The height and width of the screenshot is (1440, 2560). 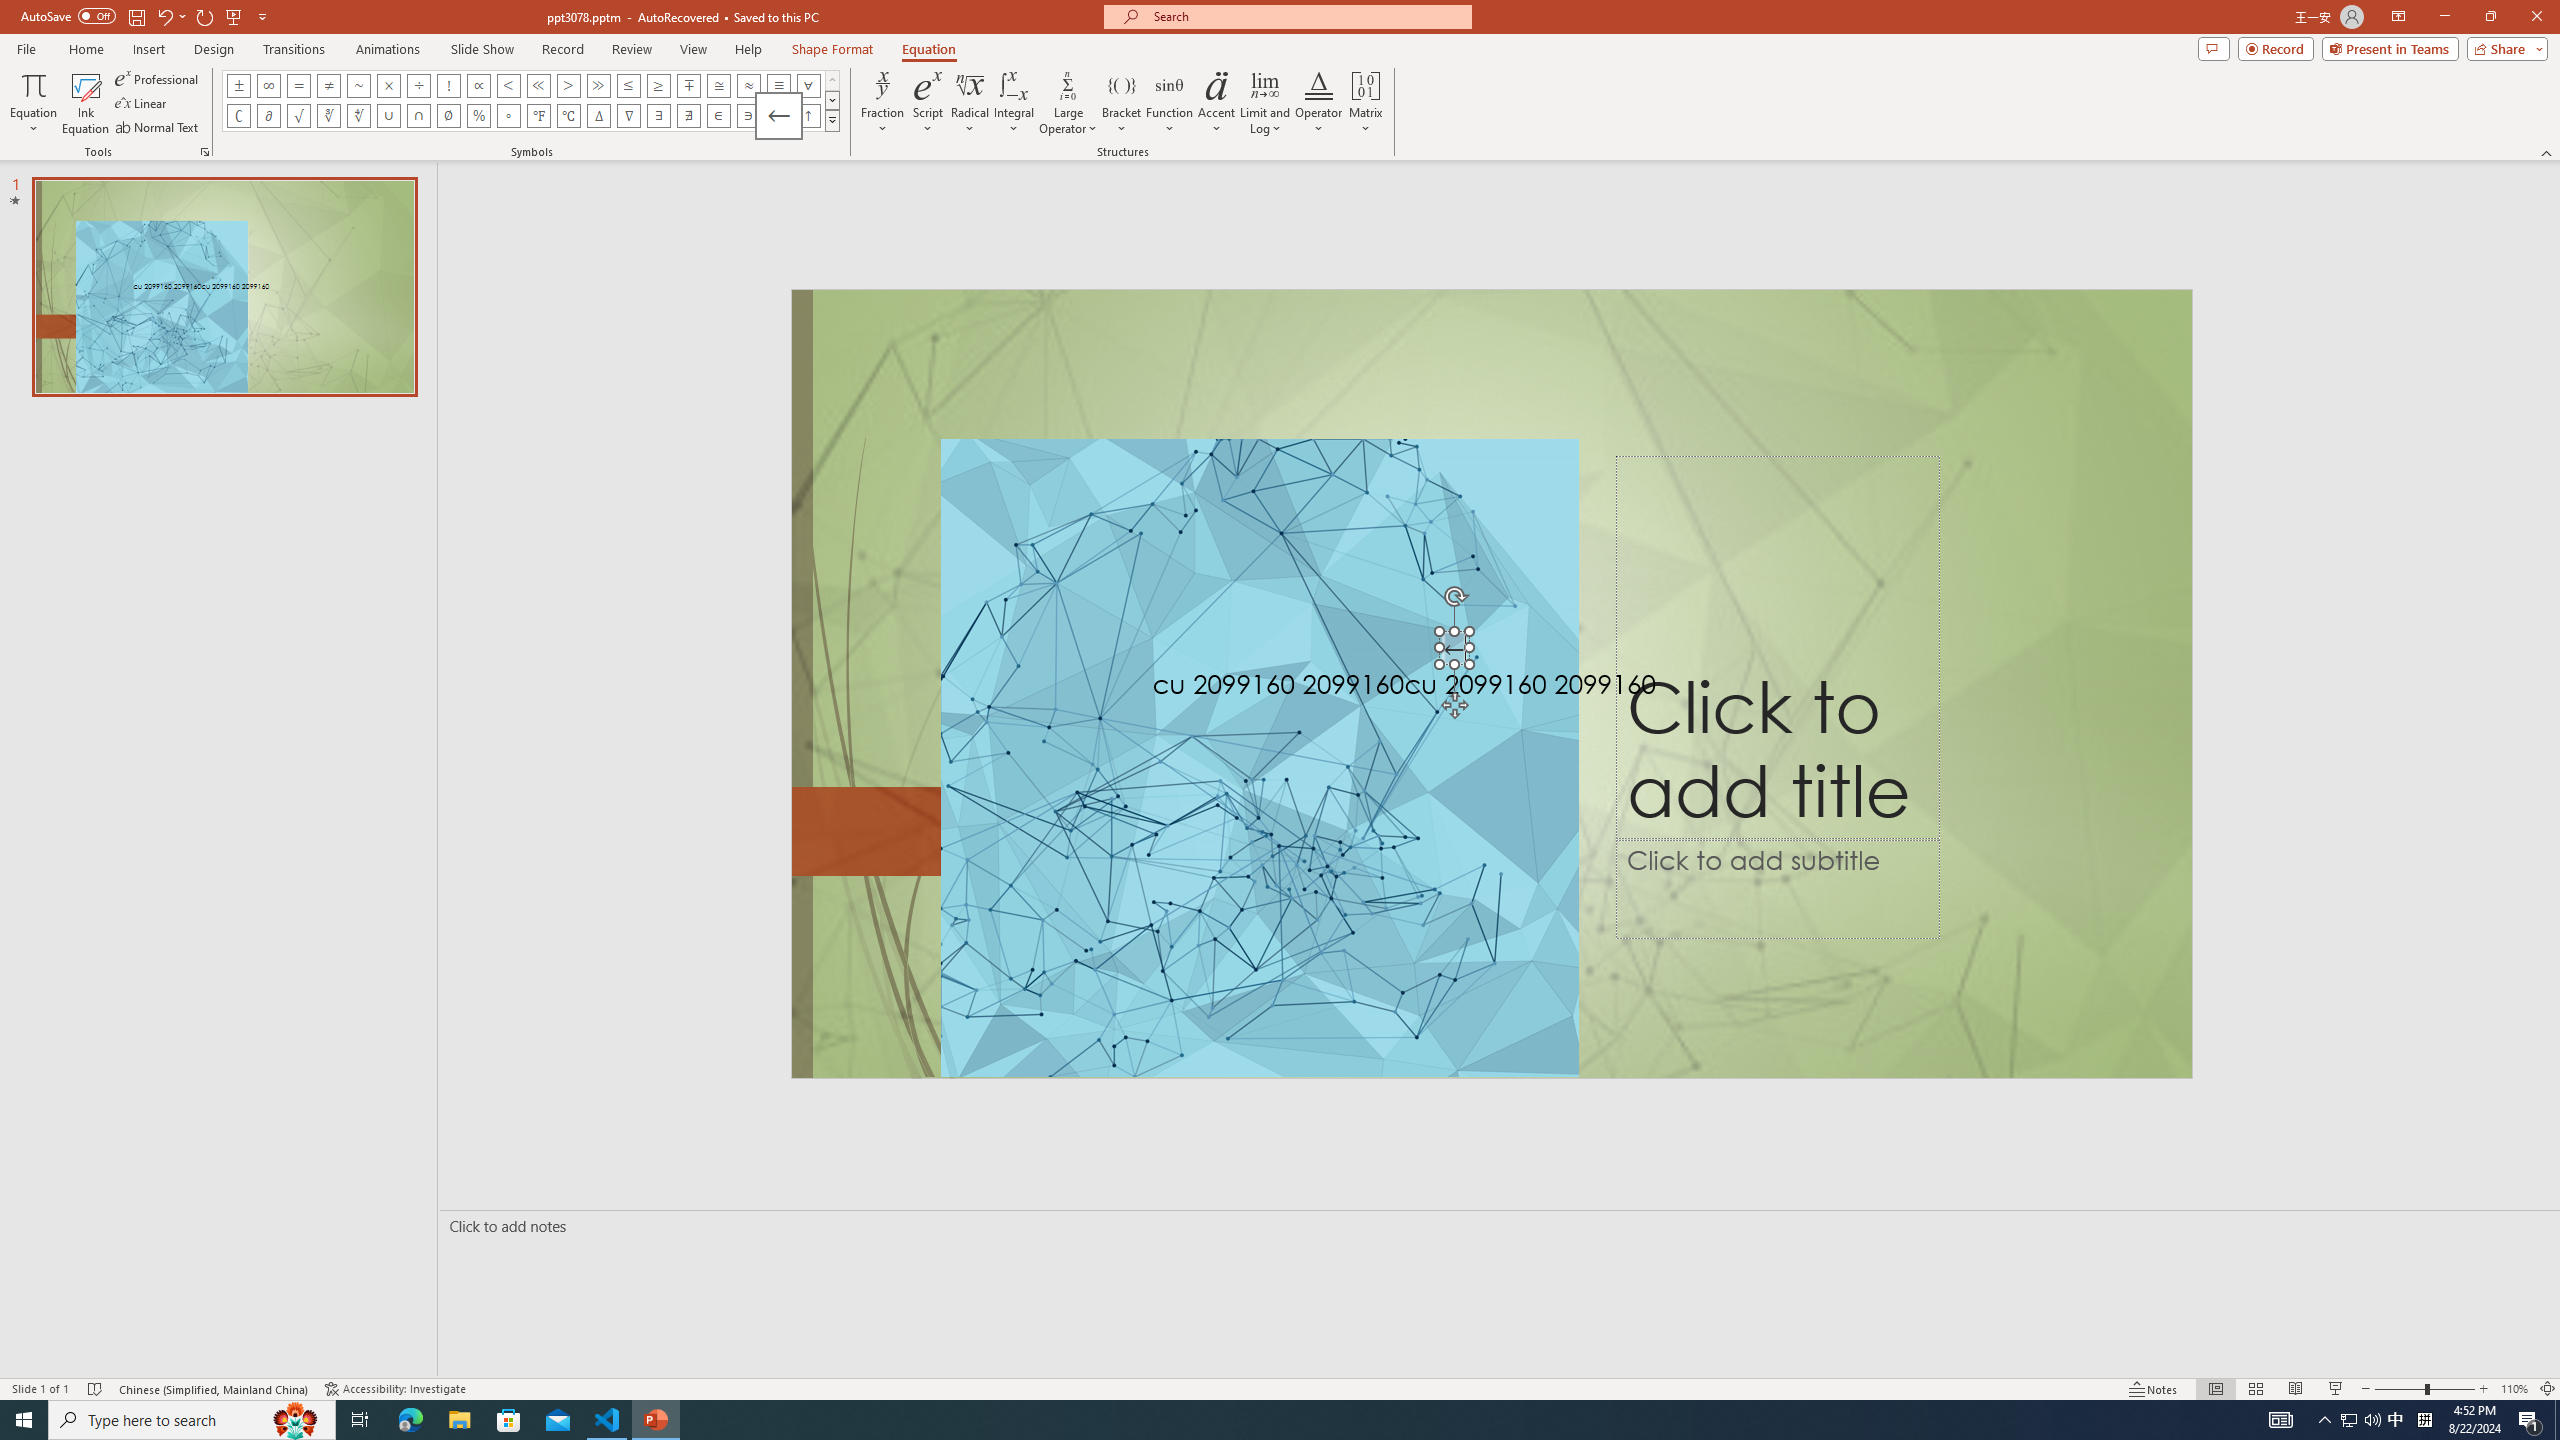 I want to click on Equation Symbol Less Than or Equal To, so click(x=630, y=85).